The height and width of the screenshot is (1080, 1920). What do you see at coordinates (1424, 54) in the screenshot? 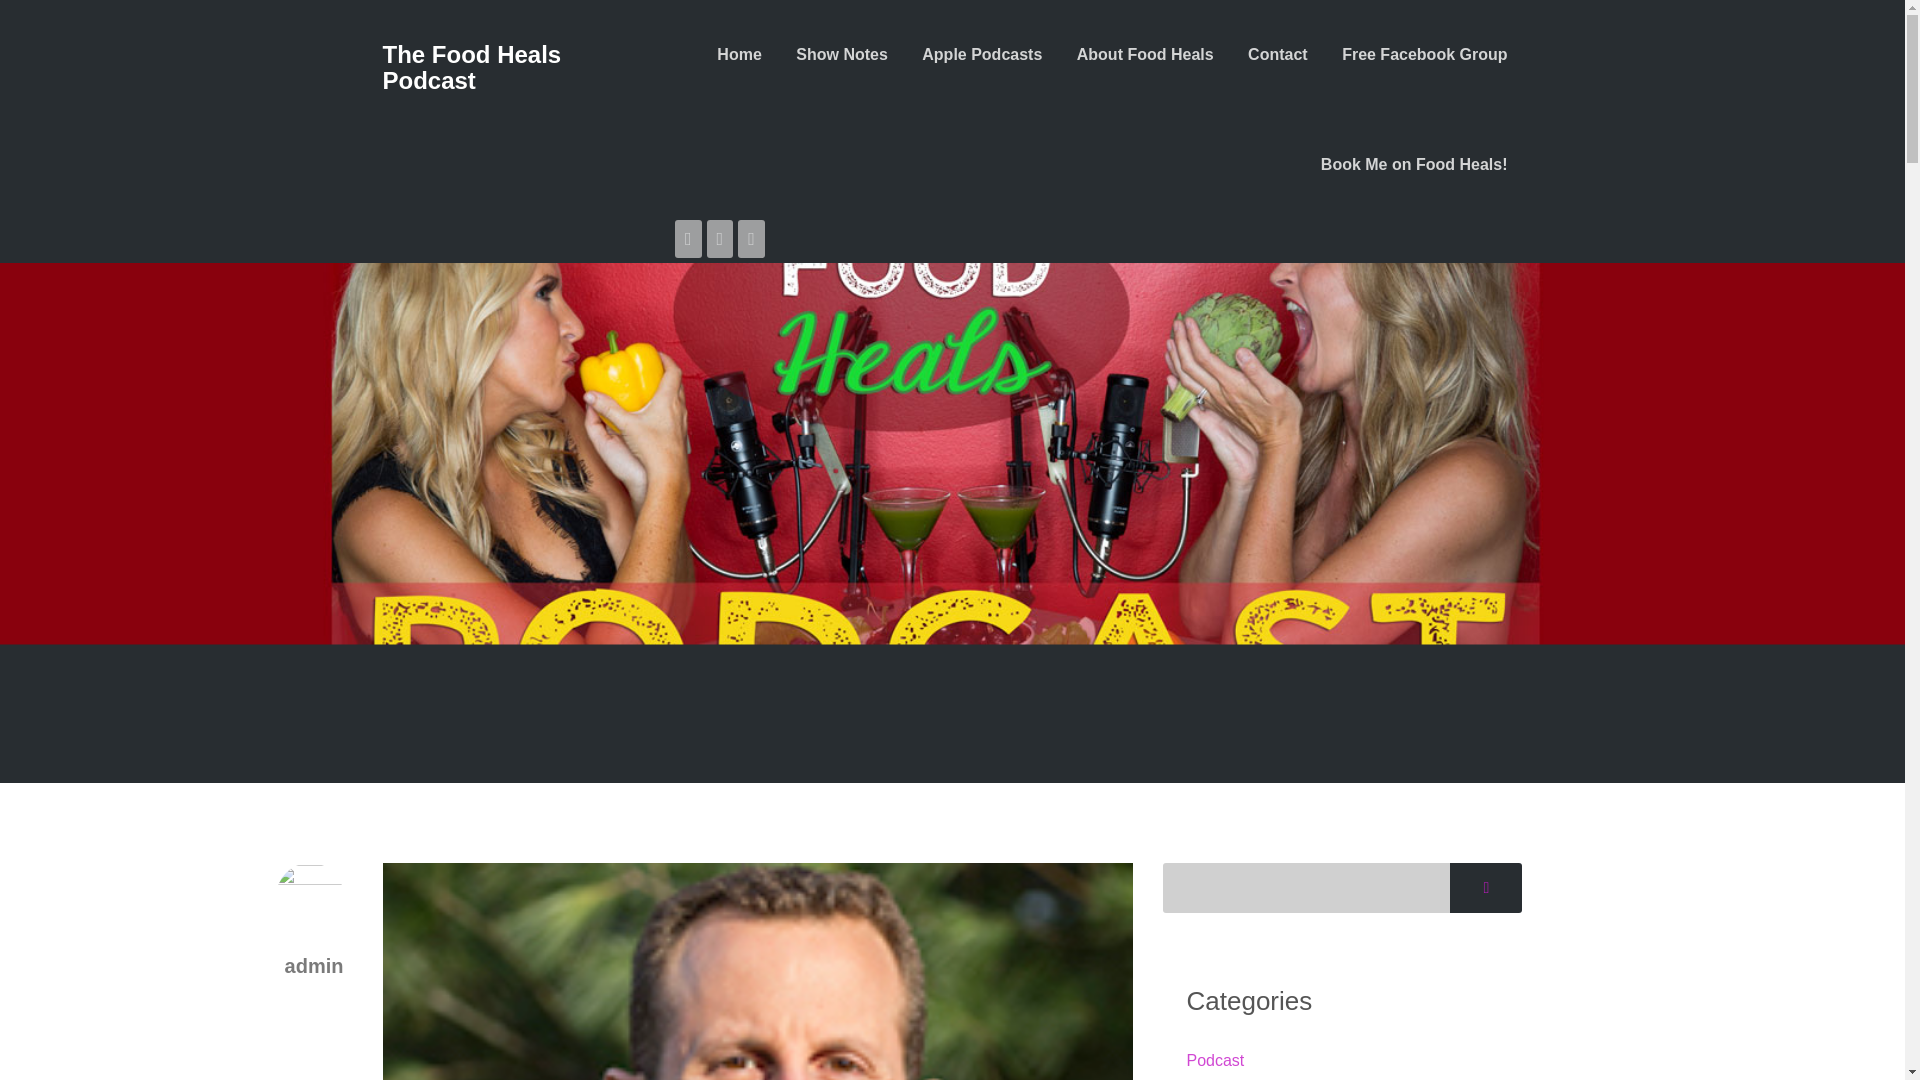
I see `Free Facebook Group` at bounding box center [1424, 54].